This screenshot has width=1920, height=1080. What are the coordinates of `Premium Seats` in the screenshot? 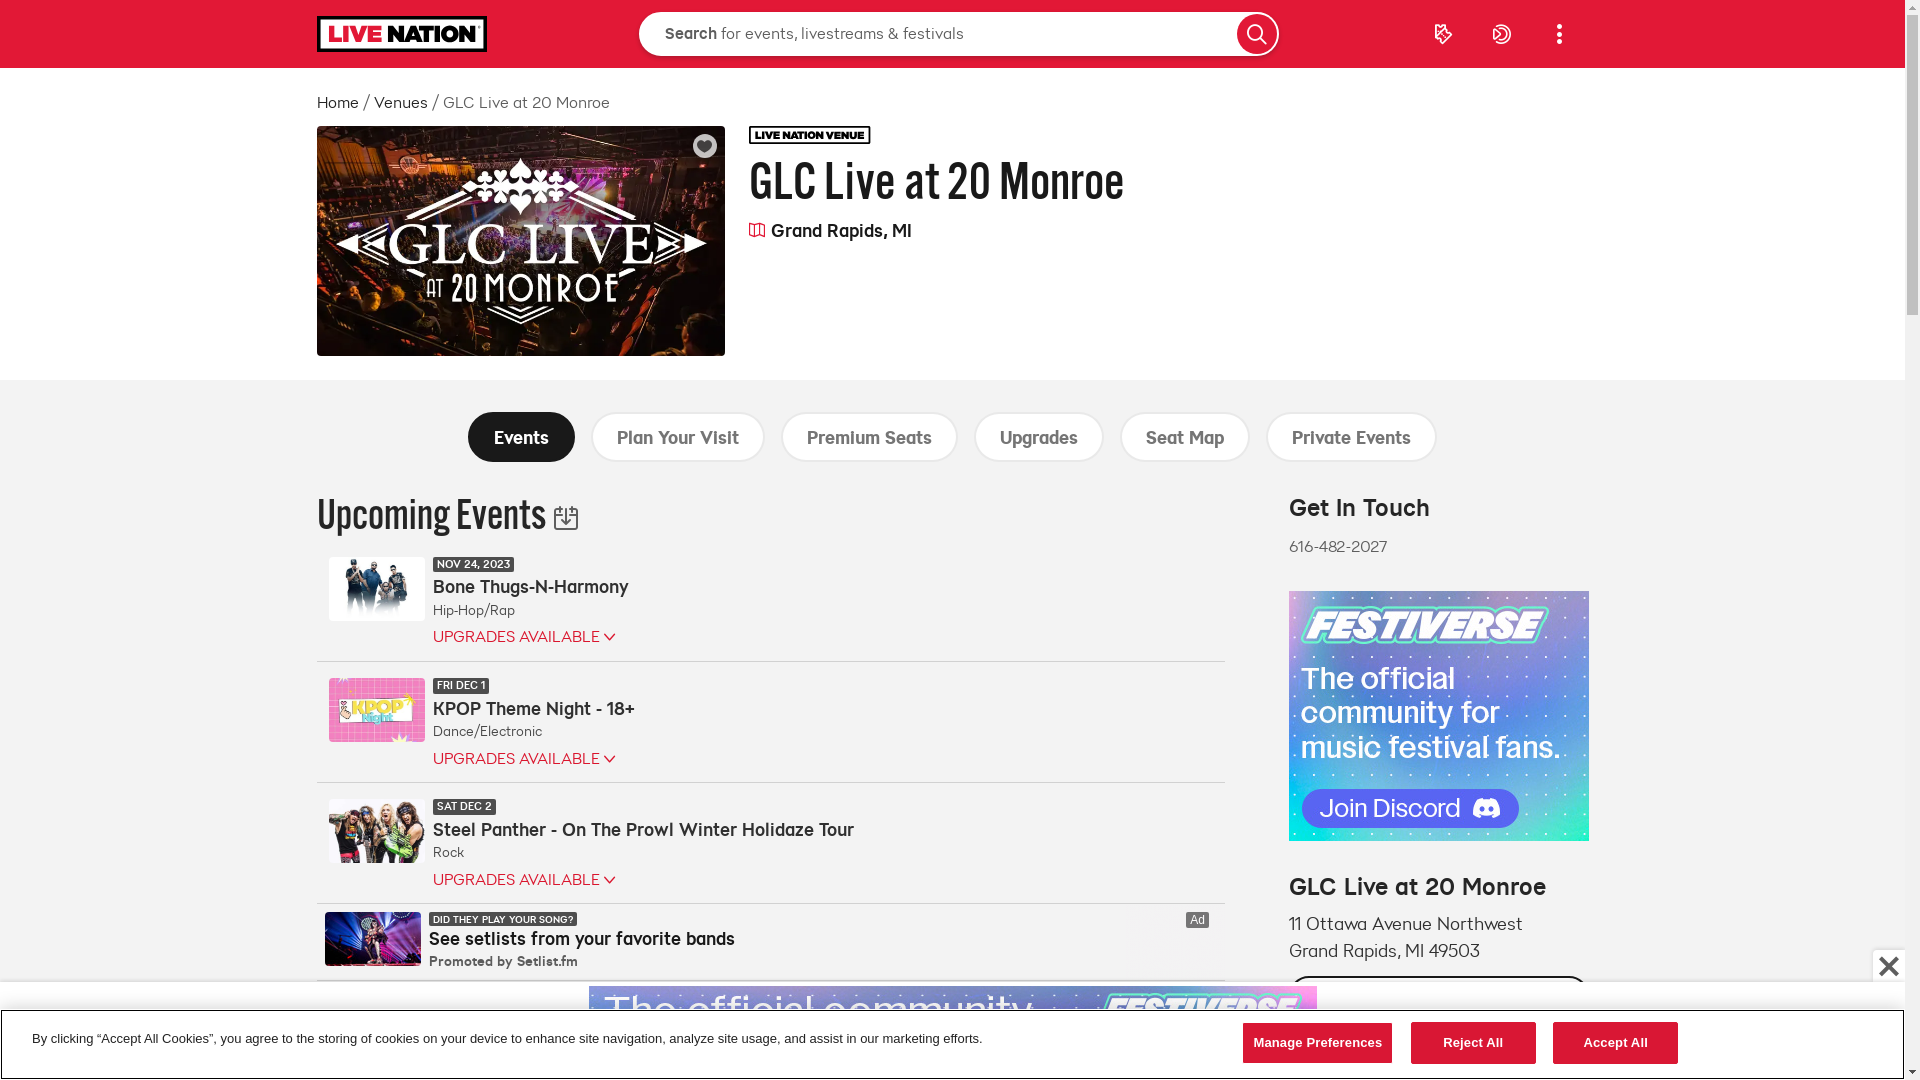 It's located at (870, 437).